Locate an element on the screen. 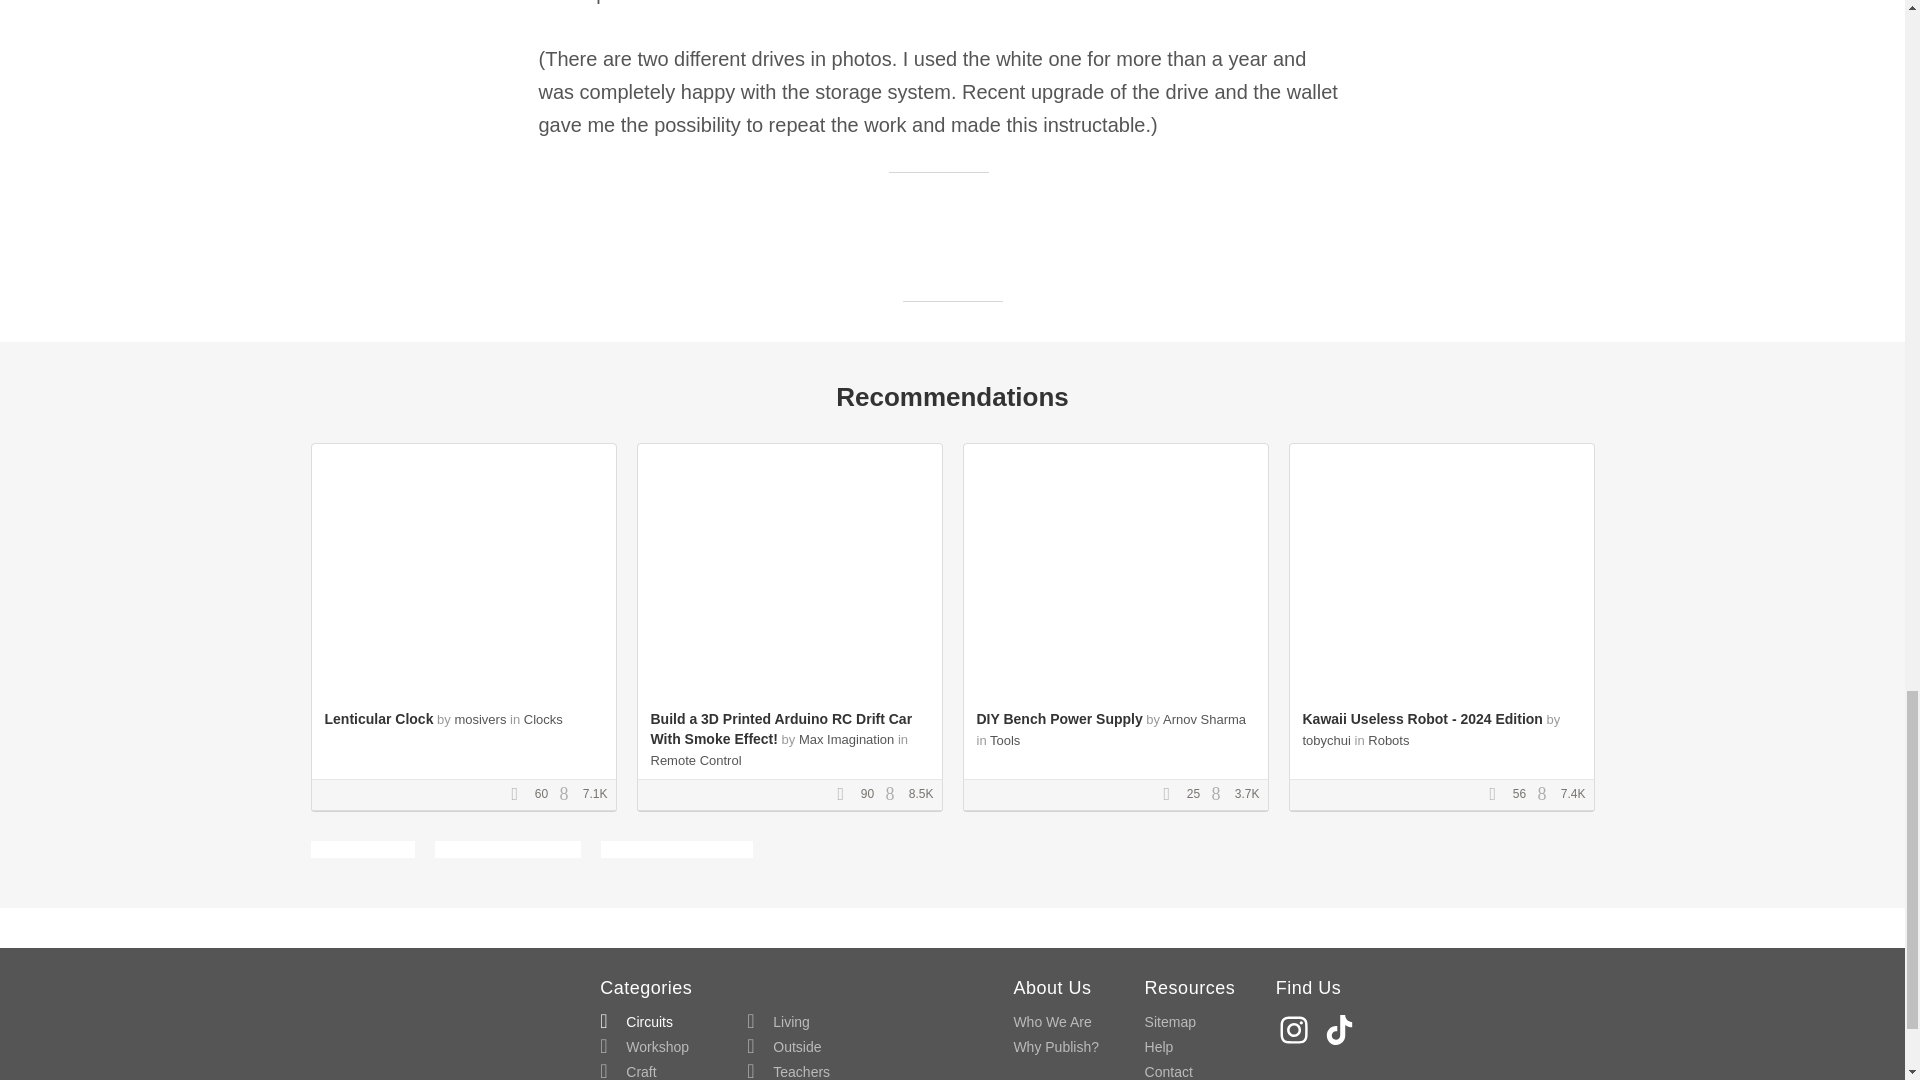 This screenshot has width=1920, height=1080. tobychui is located at coordinates (1325, 740).